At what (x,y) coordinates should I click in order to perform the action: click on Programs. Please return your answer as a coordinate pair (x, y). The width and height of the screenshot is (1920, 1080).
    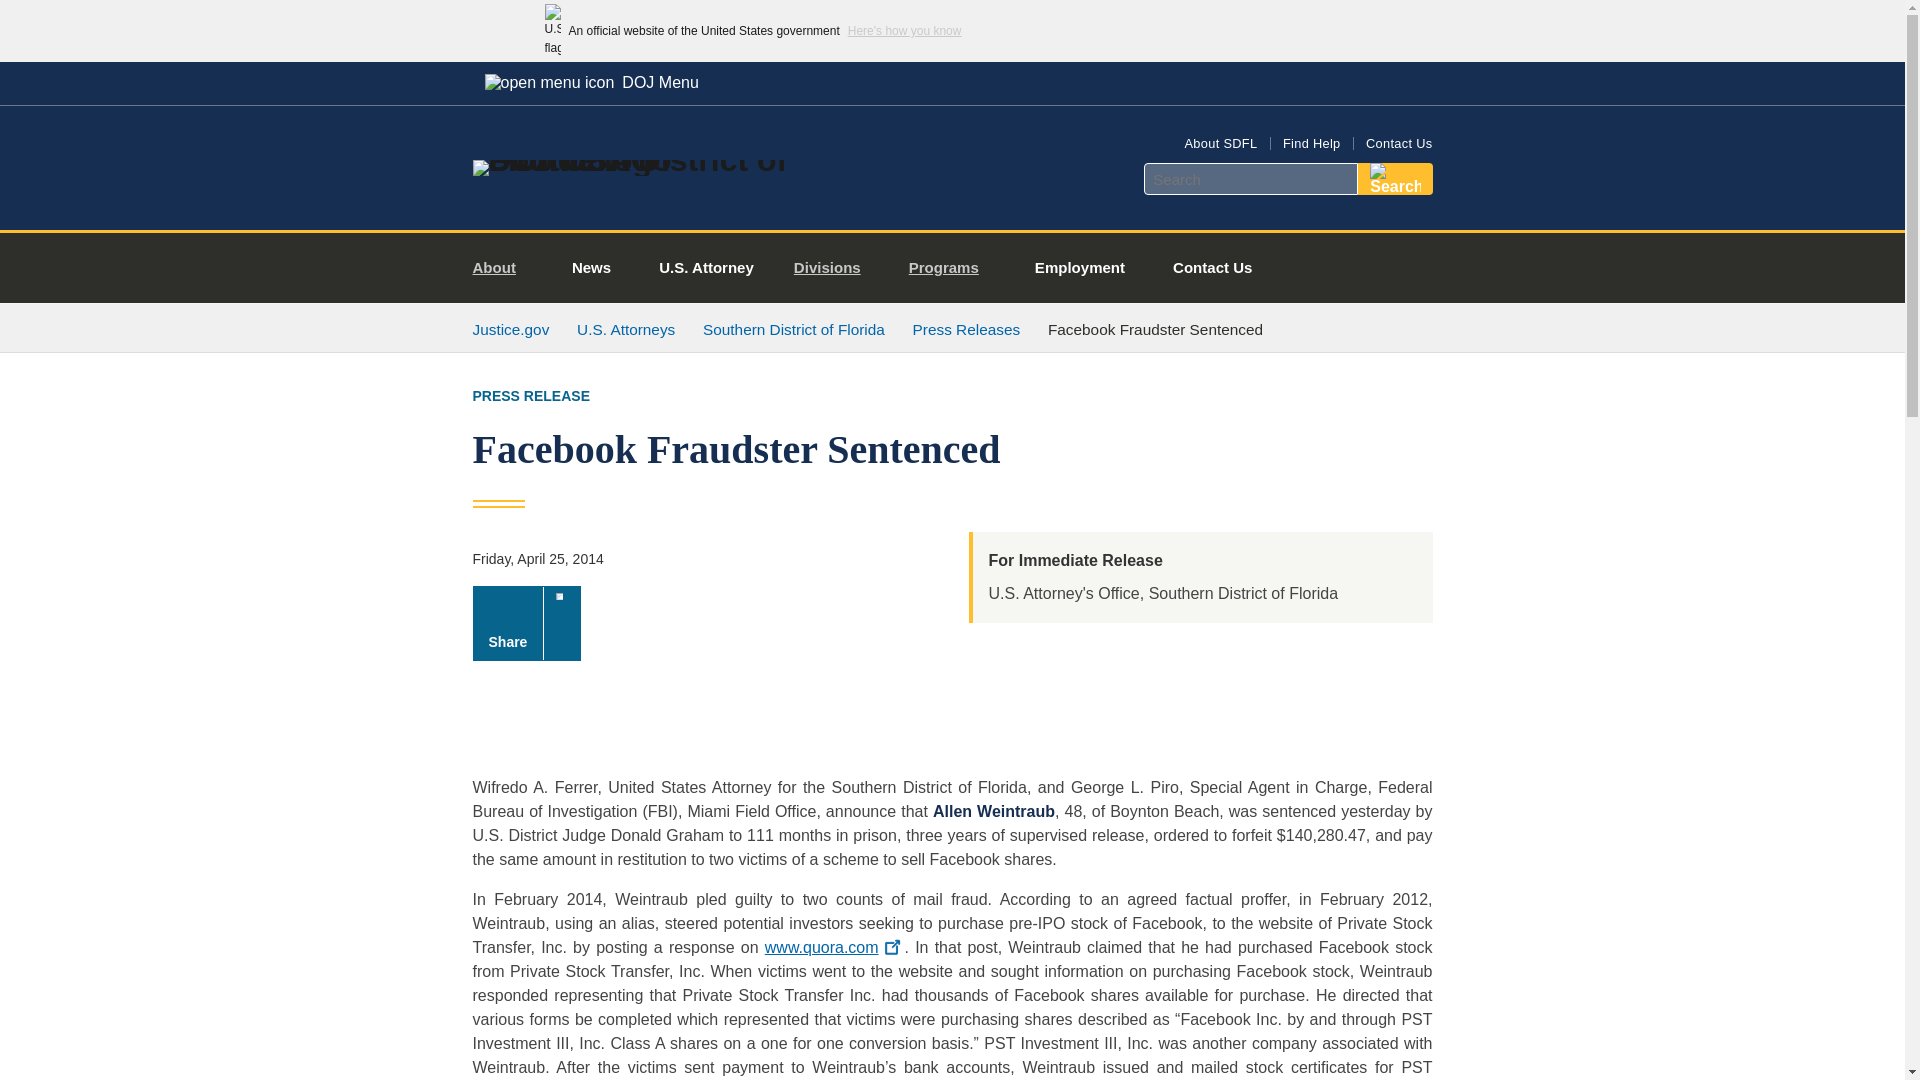
    Looking at the image, I should click on (952, 268).